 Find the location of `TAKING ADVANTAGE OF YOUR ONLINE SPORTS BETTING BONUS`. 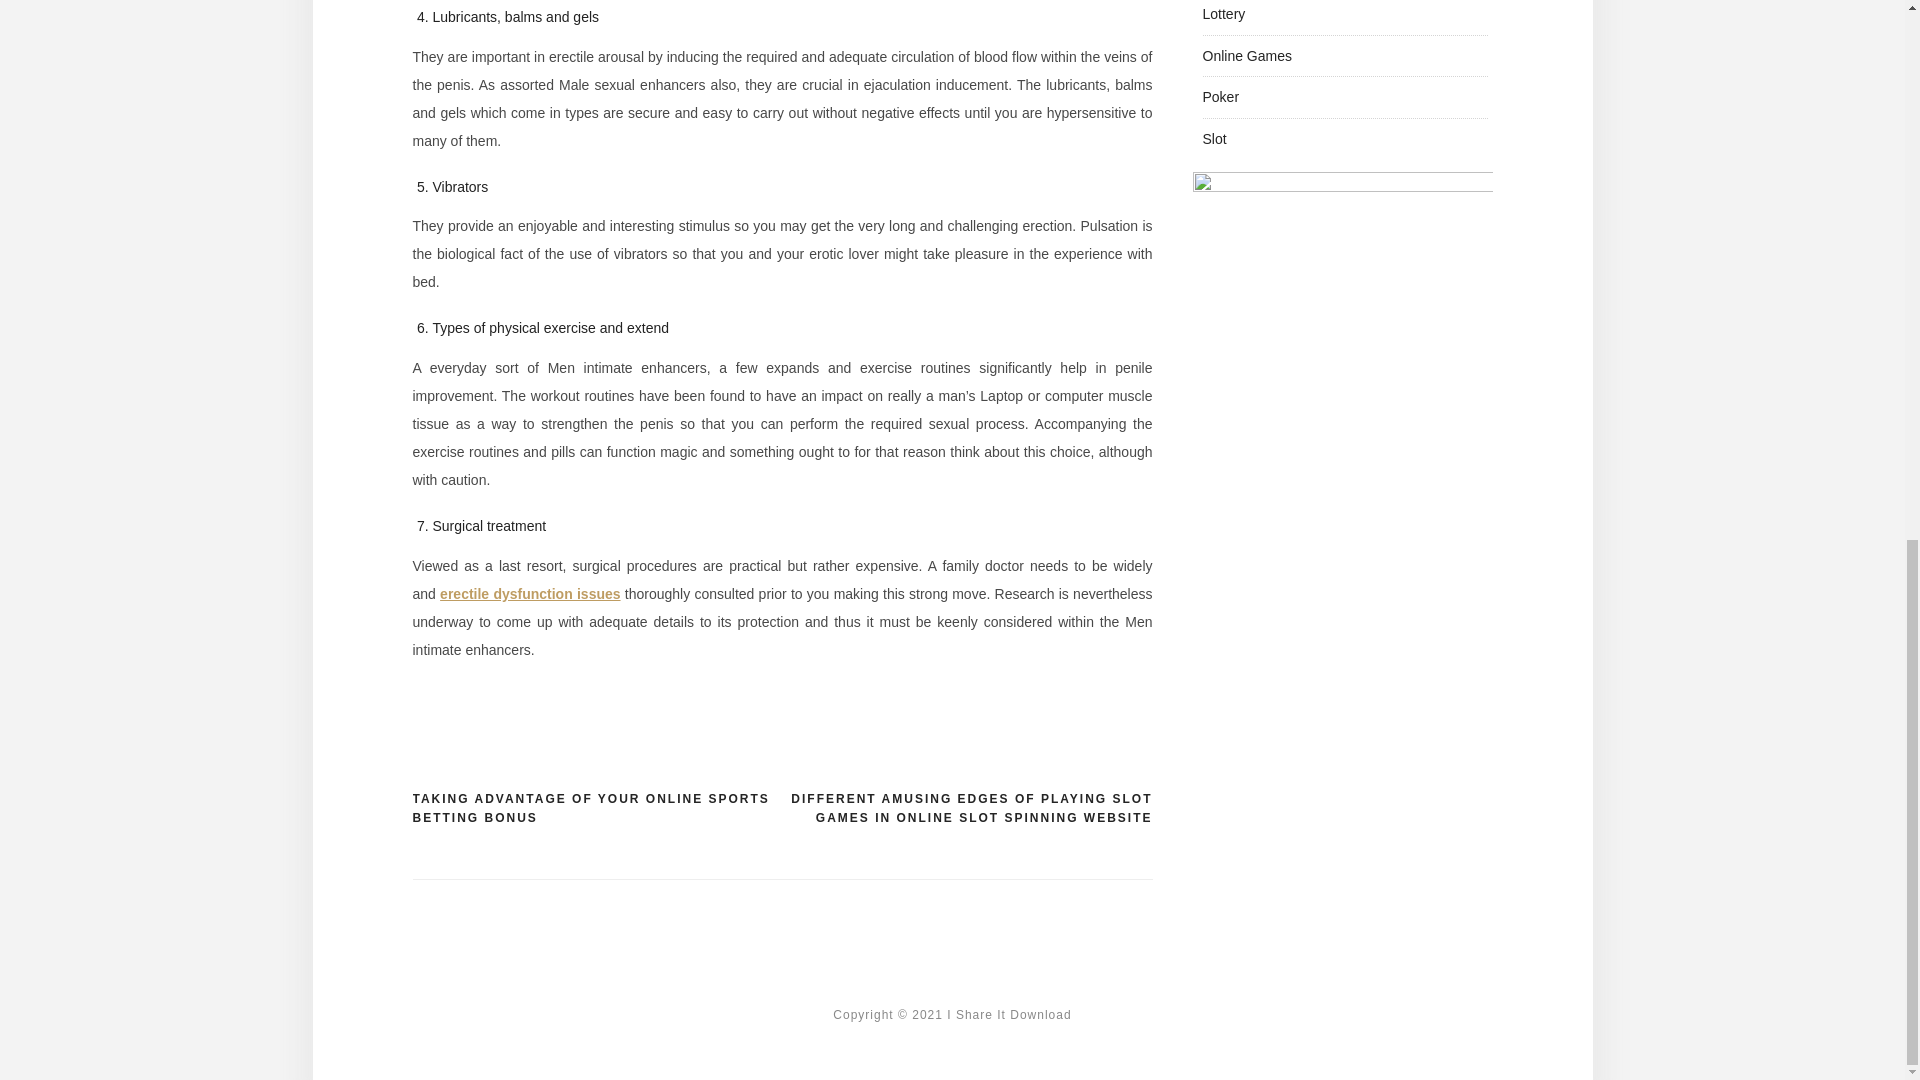

TAKING ADVANTAGE OF YOUR ONLINE SPORTS BETTING BONUS is located at coordinates (596, 809).